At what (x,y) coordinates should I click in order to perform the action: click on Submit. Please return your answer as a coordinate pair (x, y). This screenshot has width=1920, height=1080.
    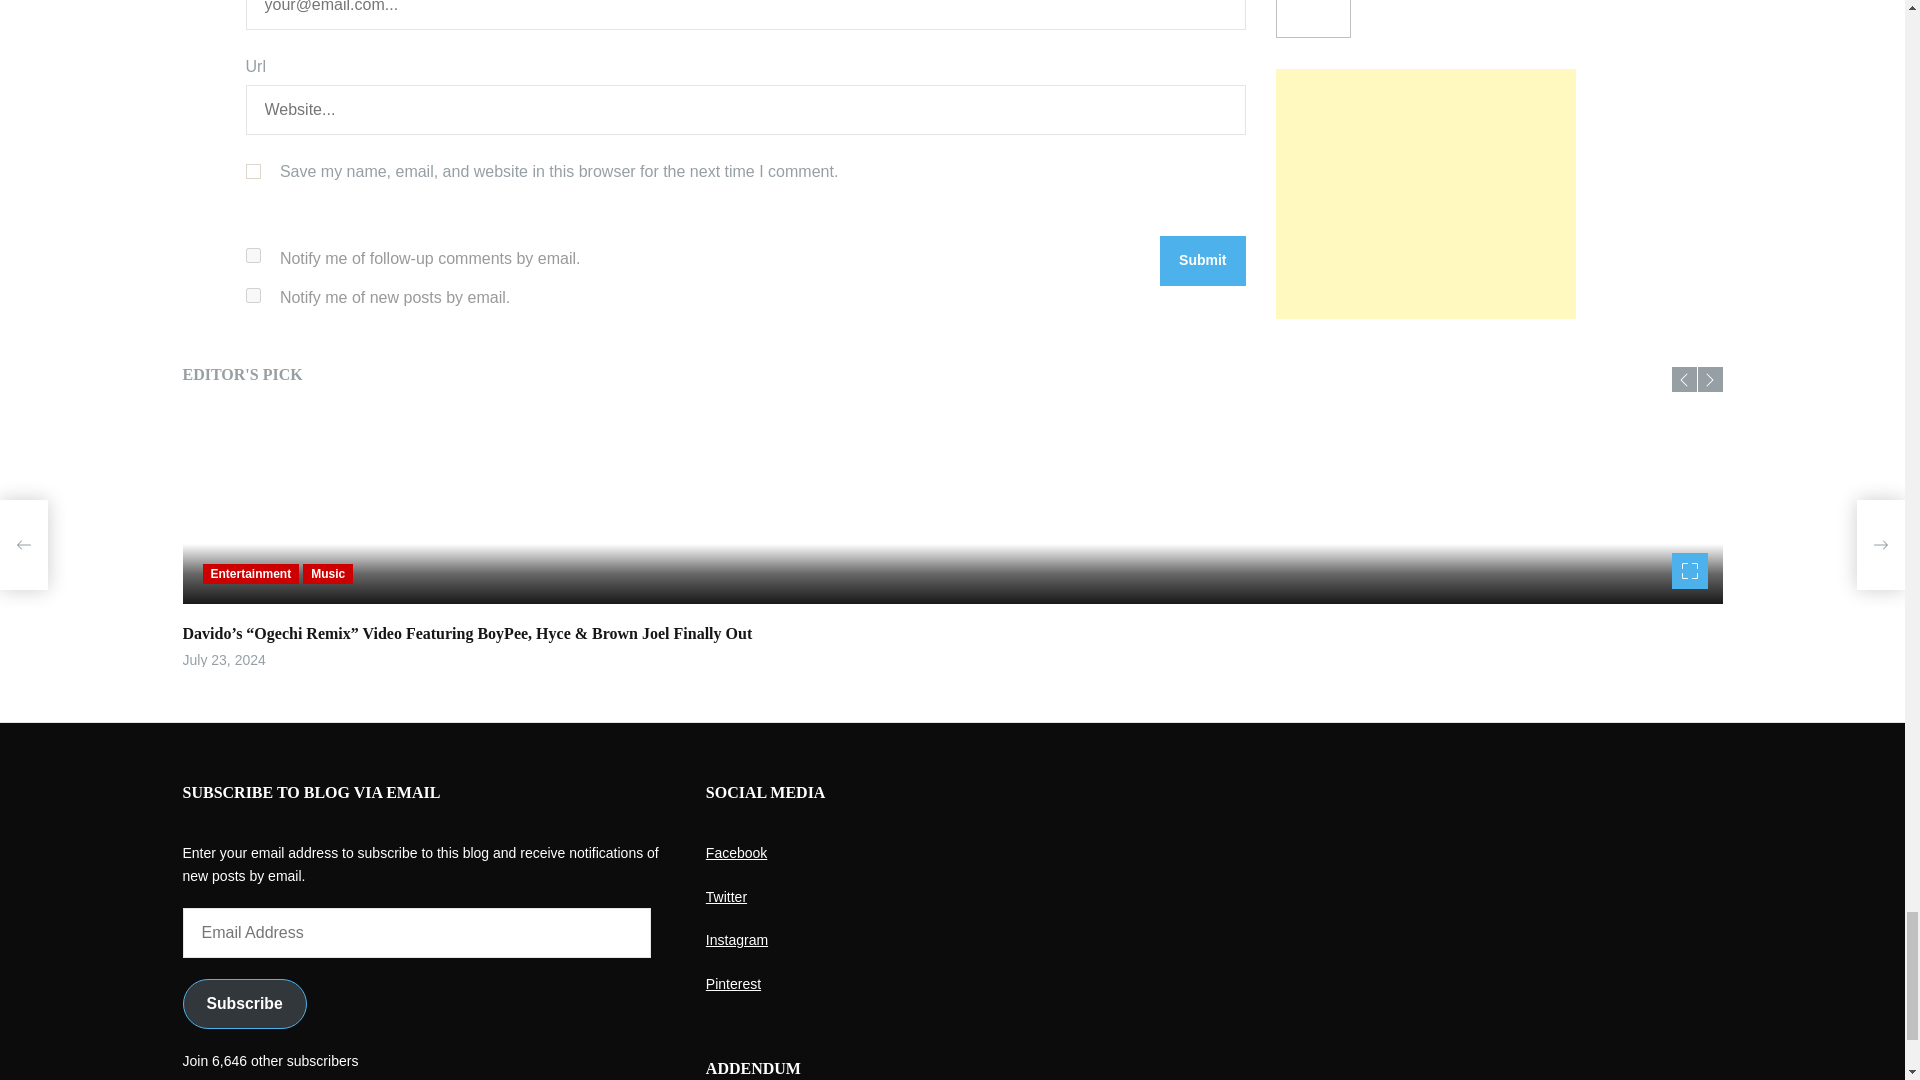
    Looking at the image, I should click on (1202, 261).